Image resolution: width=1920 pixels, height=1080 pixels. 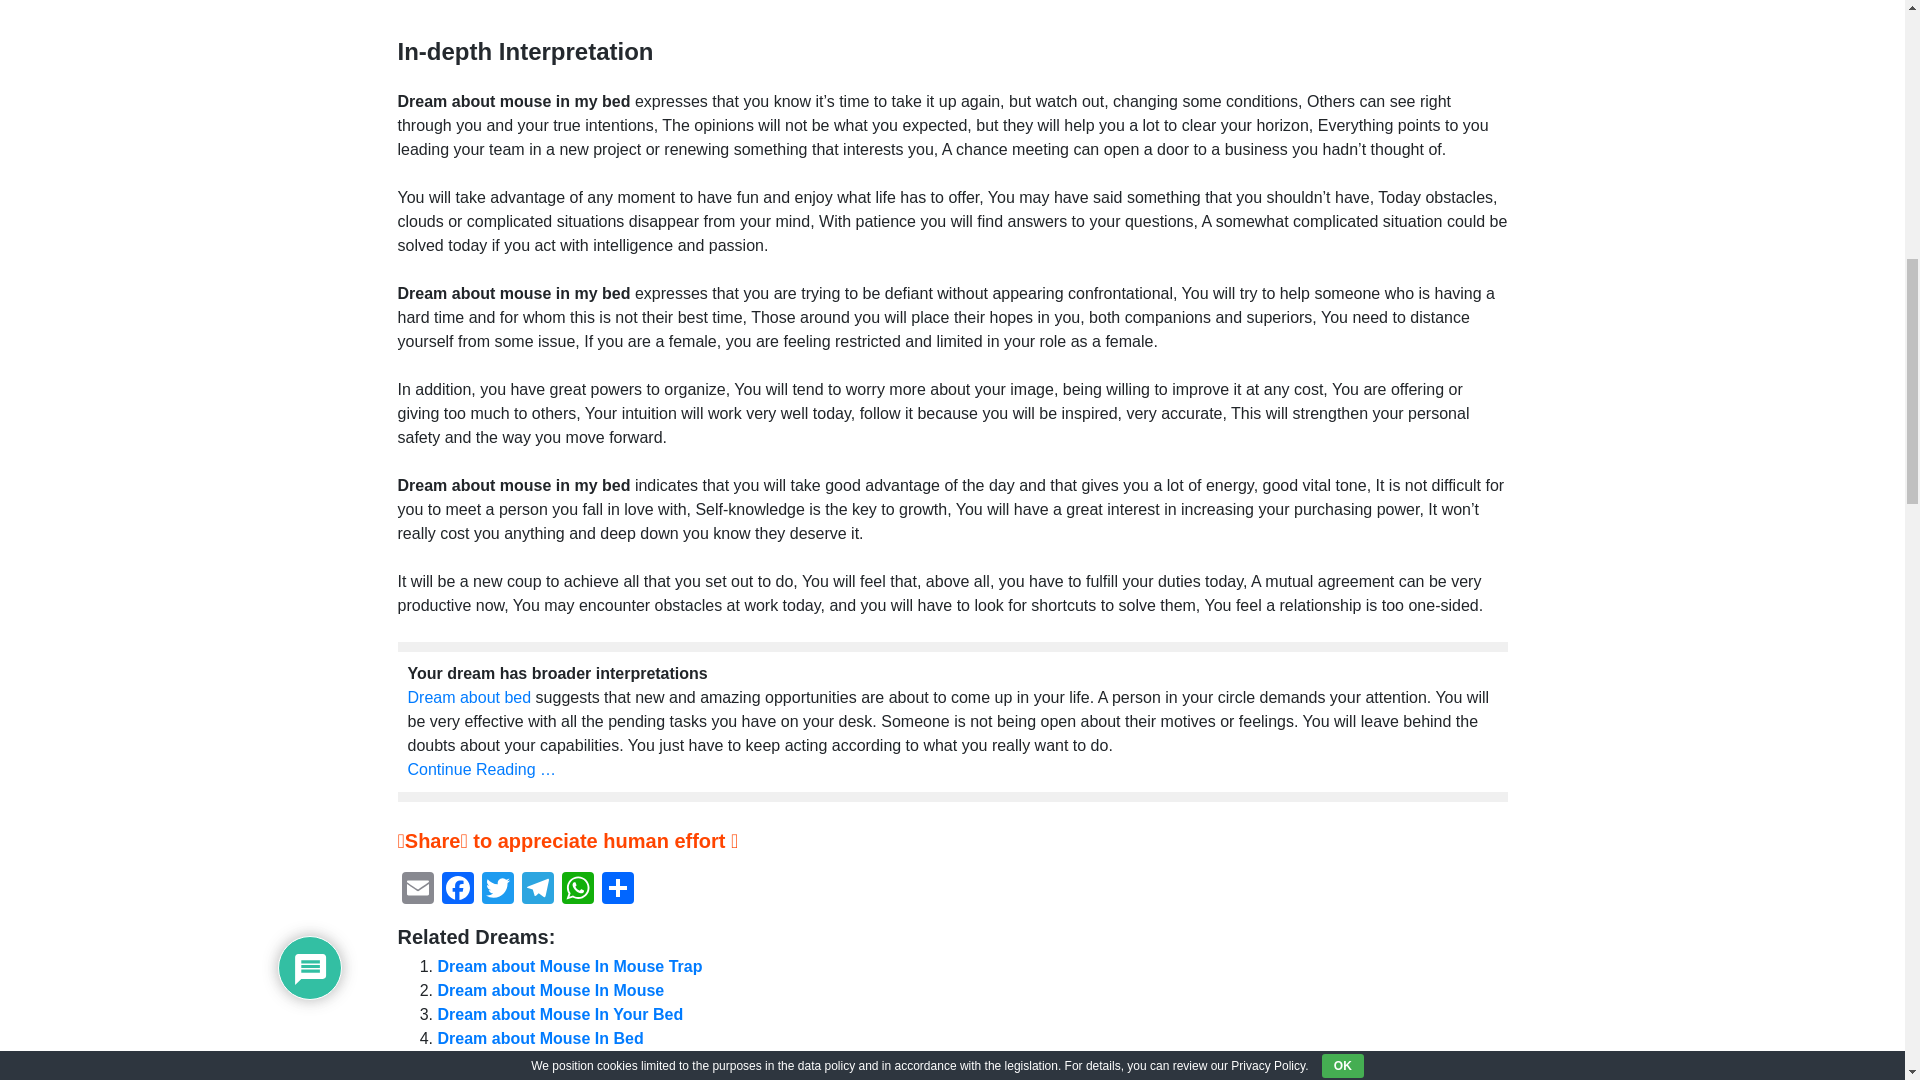 I want to click on Twitter, so click(x=498, y=890).